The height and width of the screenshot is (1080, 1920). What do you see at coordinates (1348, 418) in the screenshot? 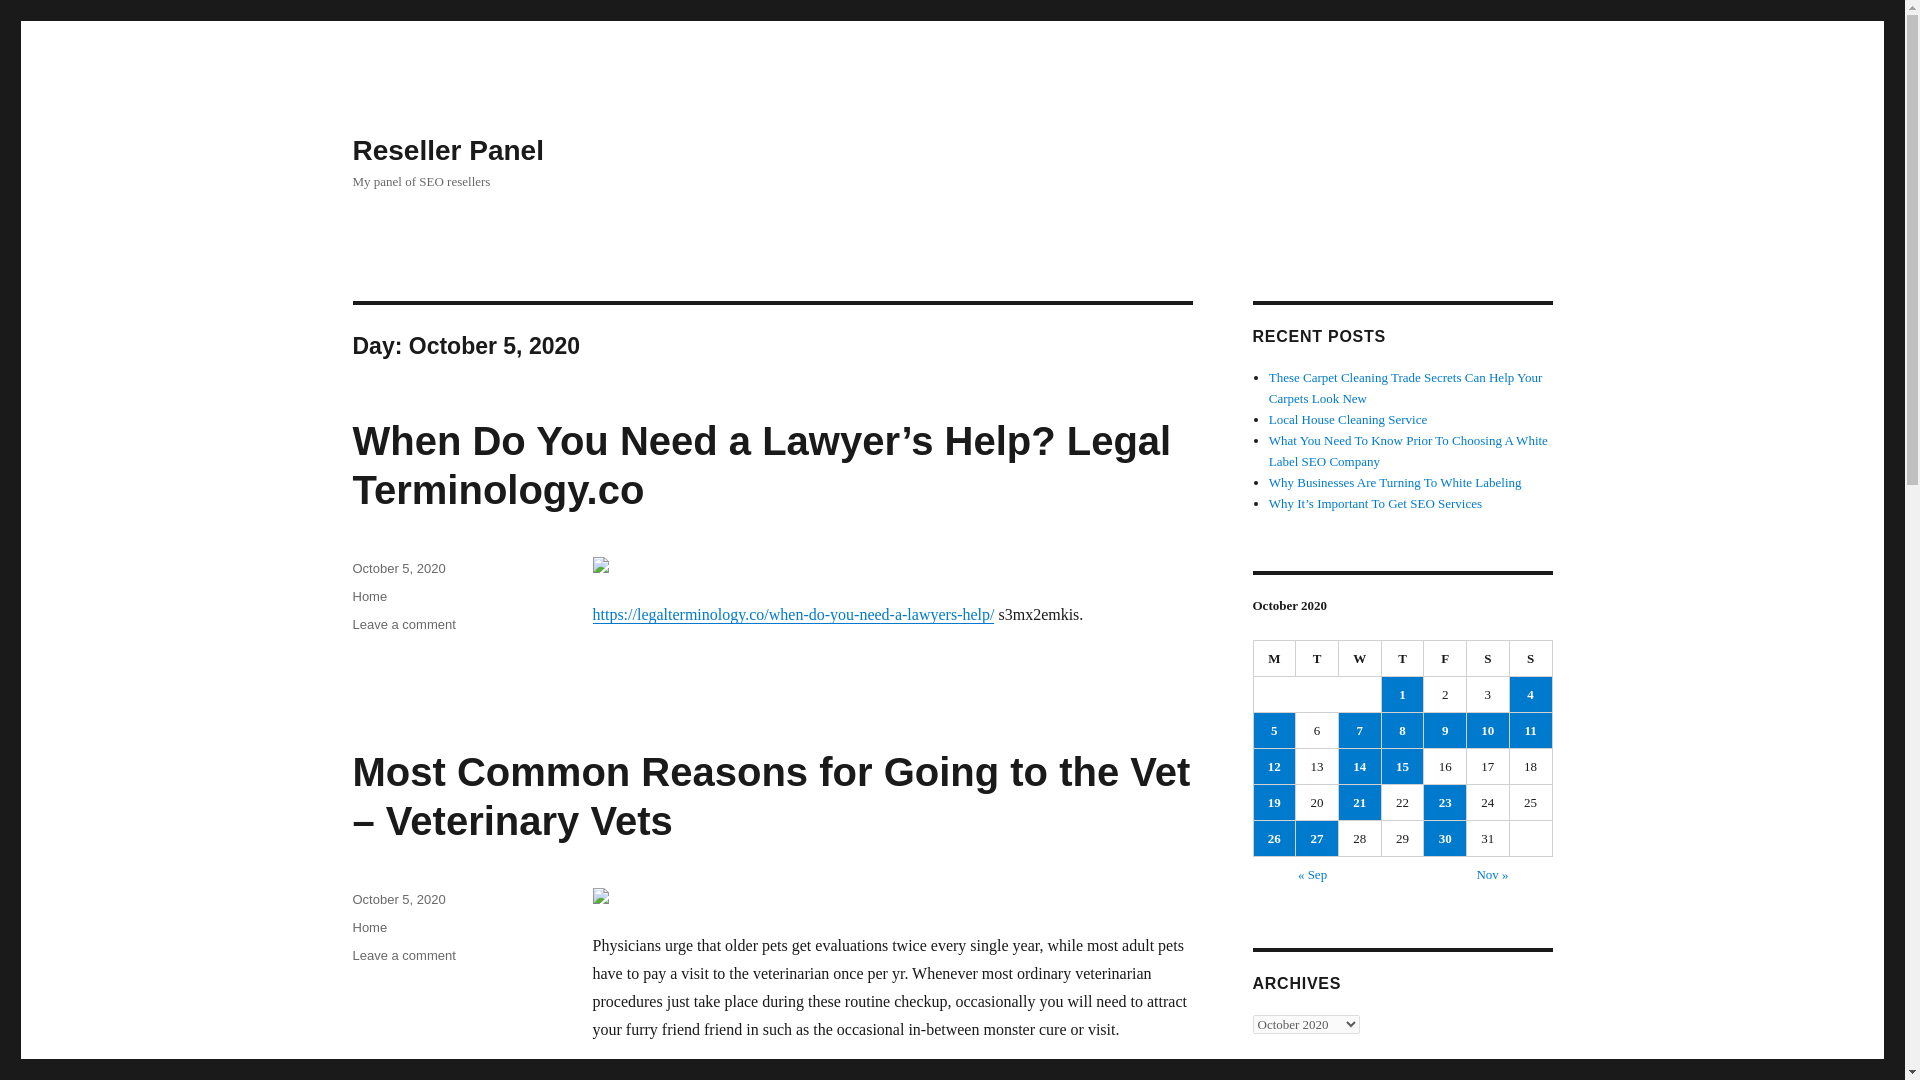
I see `Local House Cleaning Service` at bounding box center [1348, 418].